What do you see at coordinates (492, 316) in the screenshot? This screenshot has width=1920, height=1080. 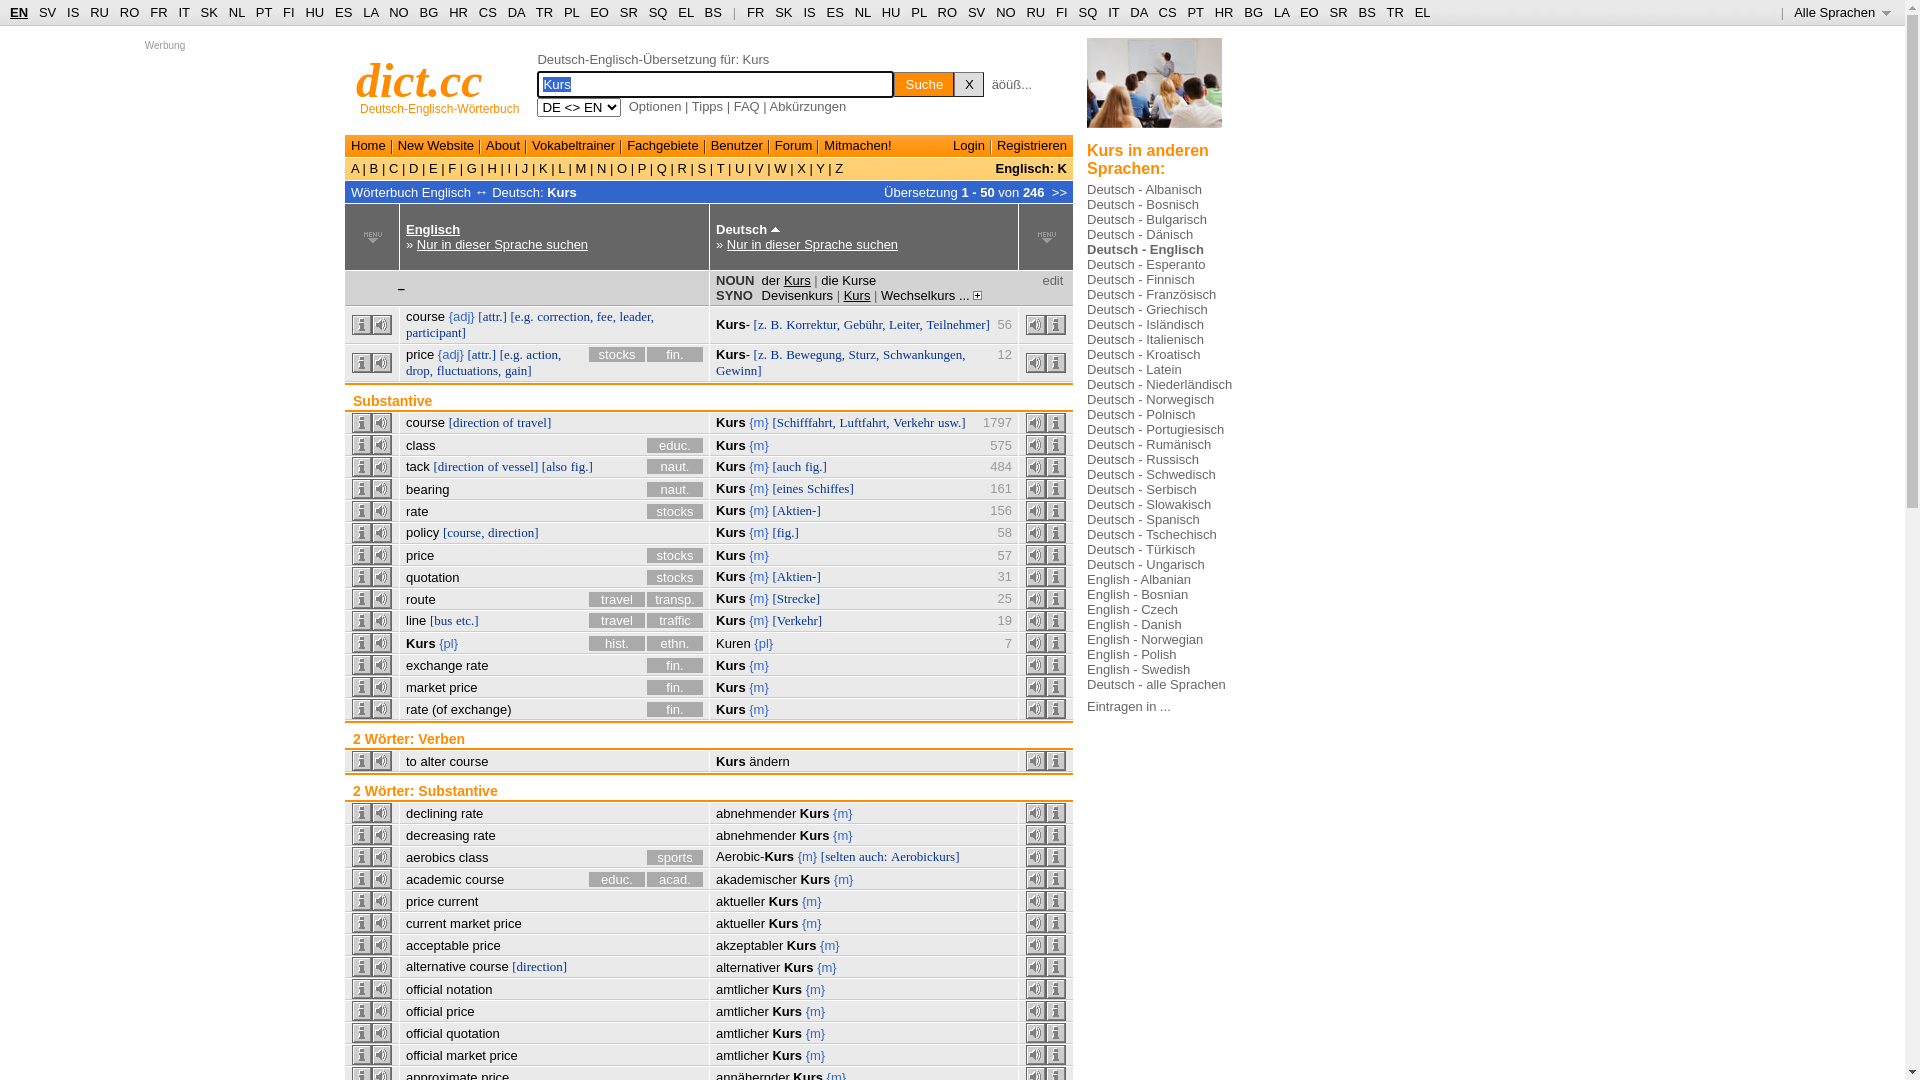 I see `[attr.]` at bounding box center [492, 316].